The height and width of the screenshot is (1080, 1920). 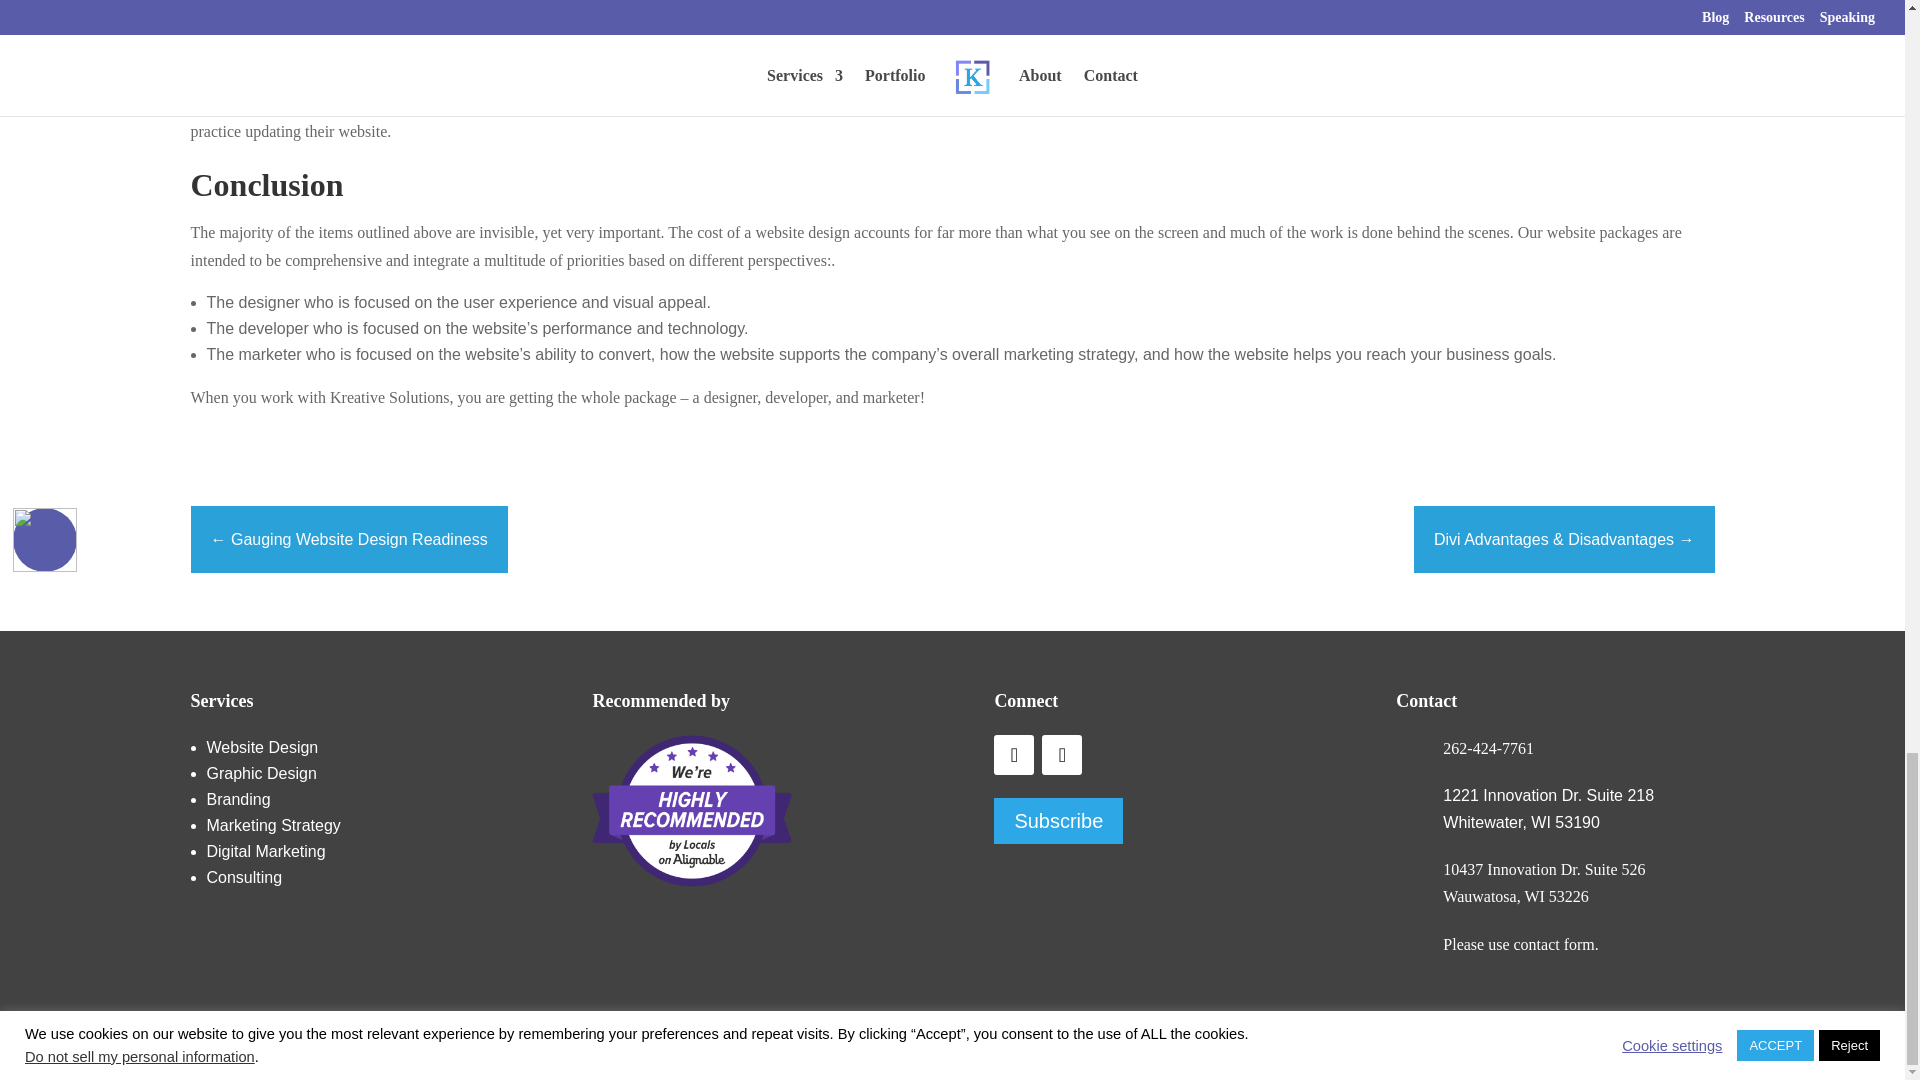 What do you see at coordinates (264, 747) in the screenshot?
I see `Website Design ` at bounding box center [264, 747].